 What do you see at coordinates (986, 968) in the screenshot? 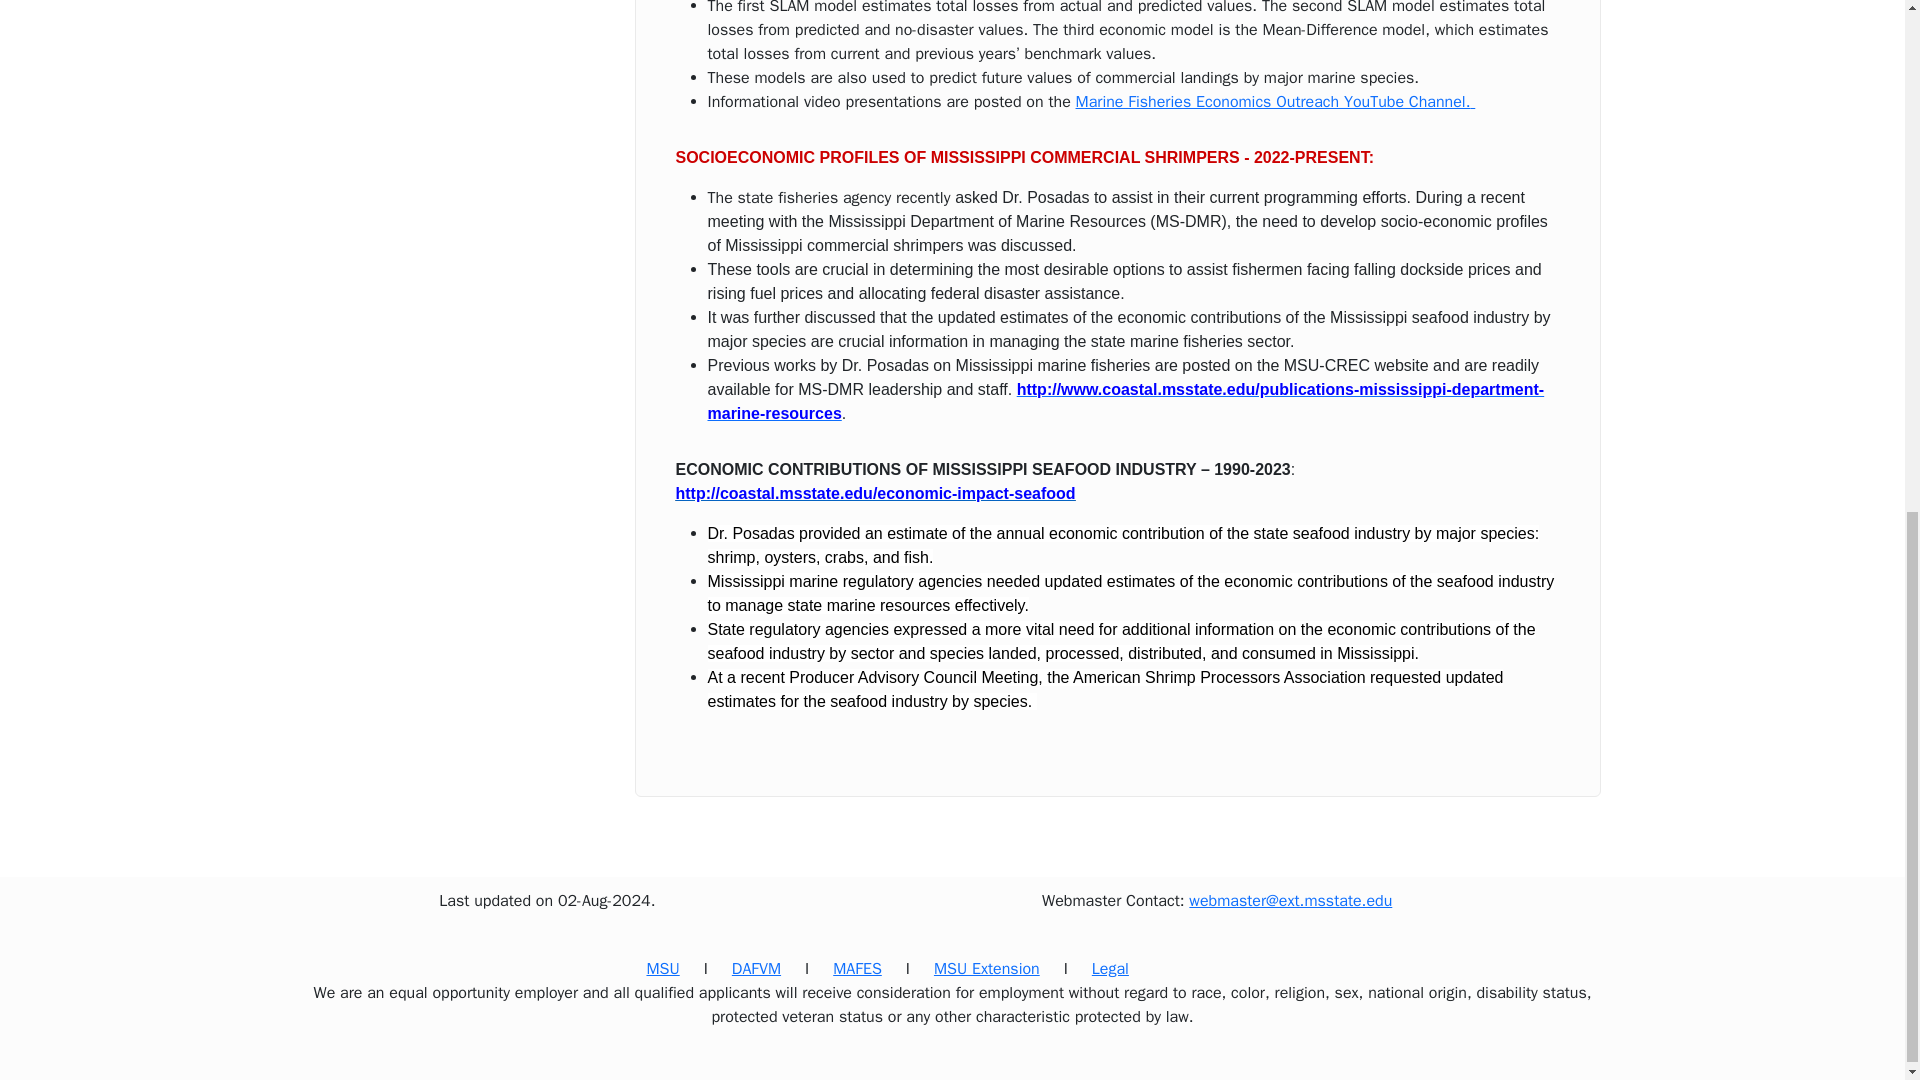
I see `MSU Extension` at bounding box center [986, 968].